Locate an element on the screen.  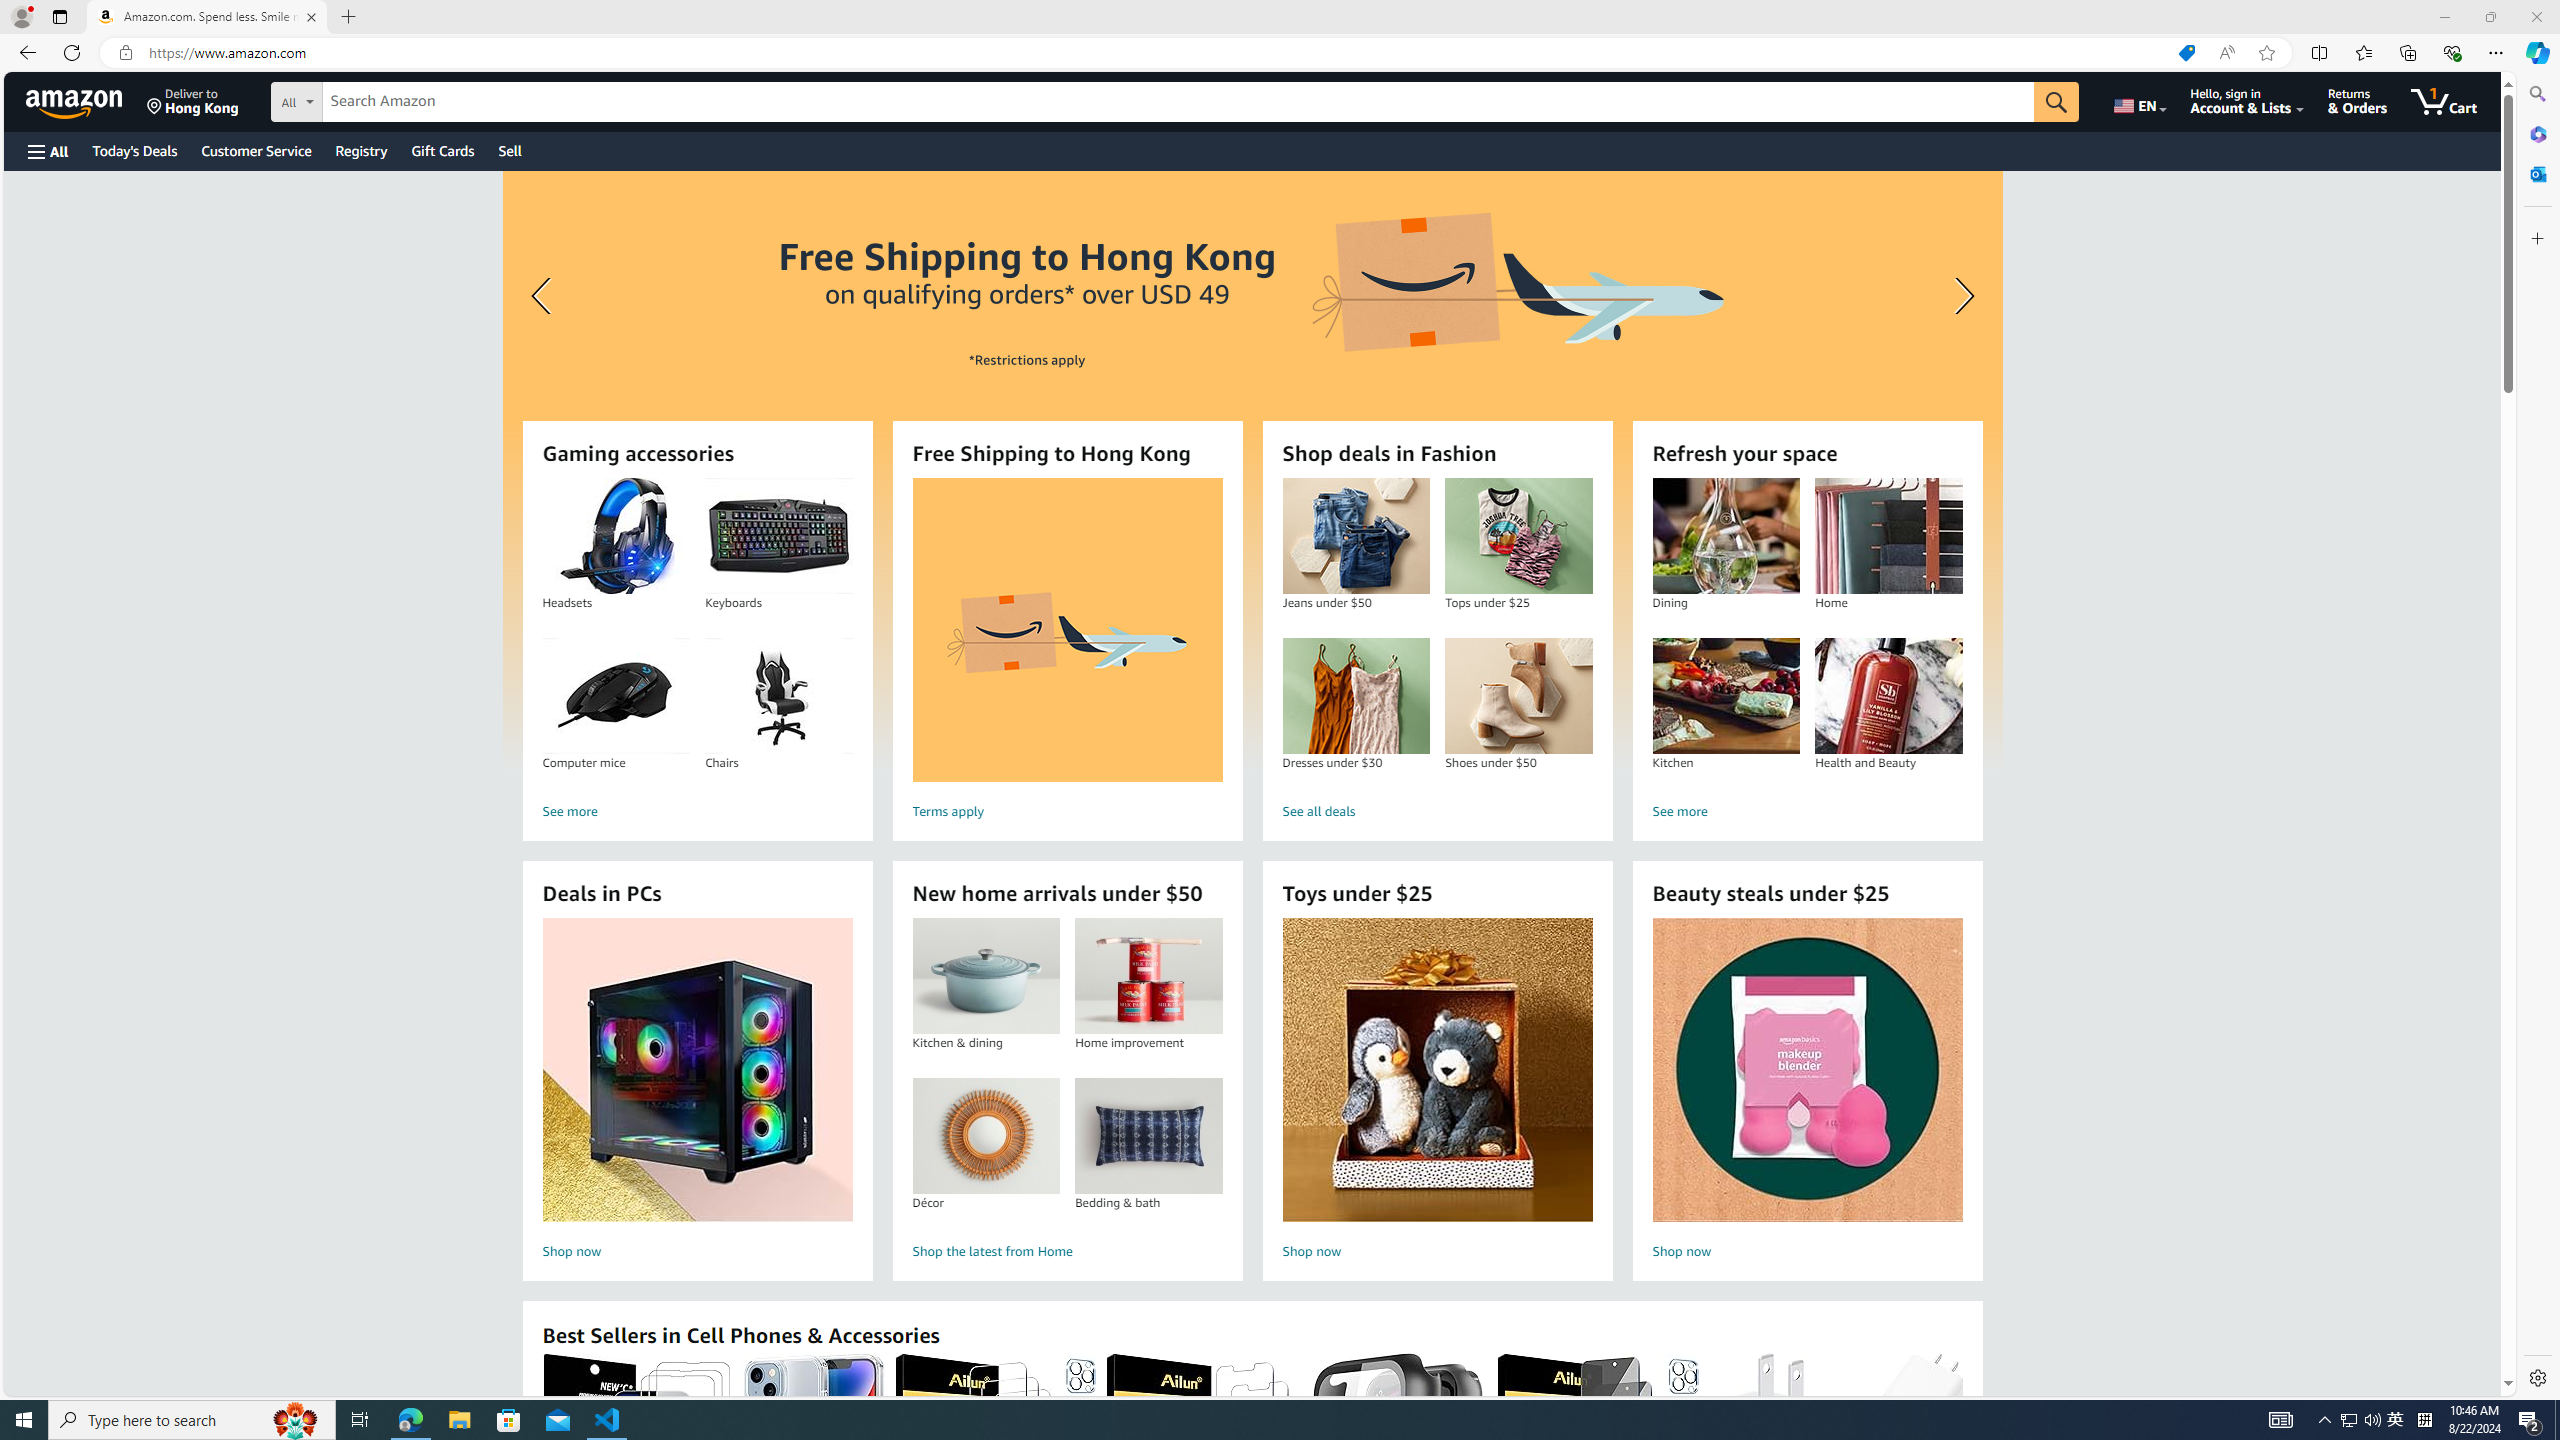
Launch Profile... is located at coordinates (2462, 948).